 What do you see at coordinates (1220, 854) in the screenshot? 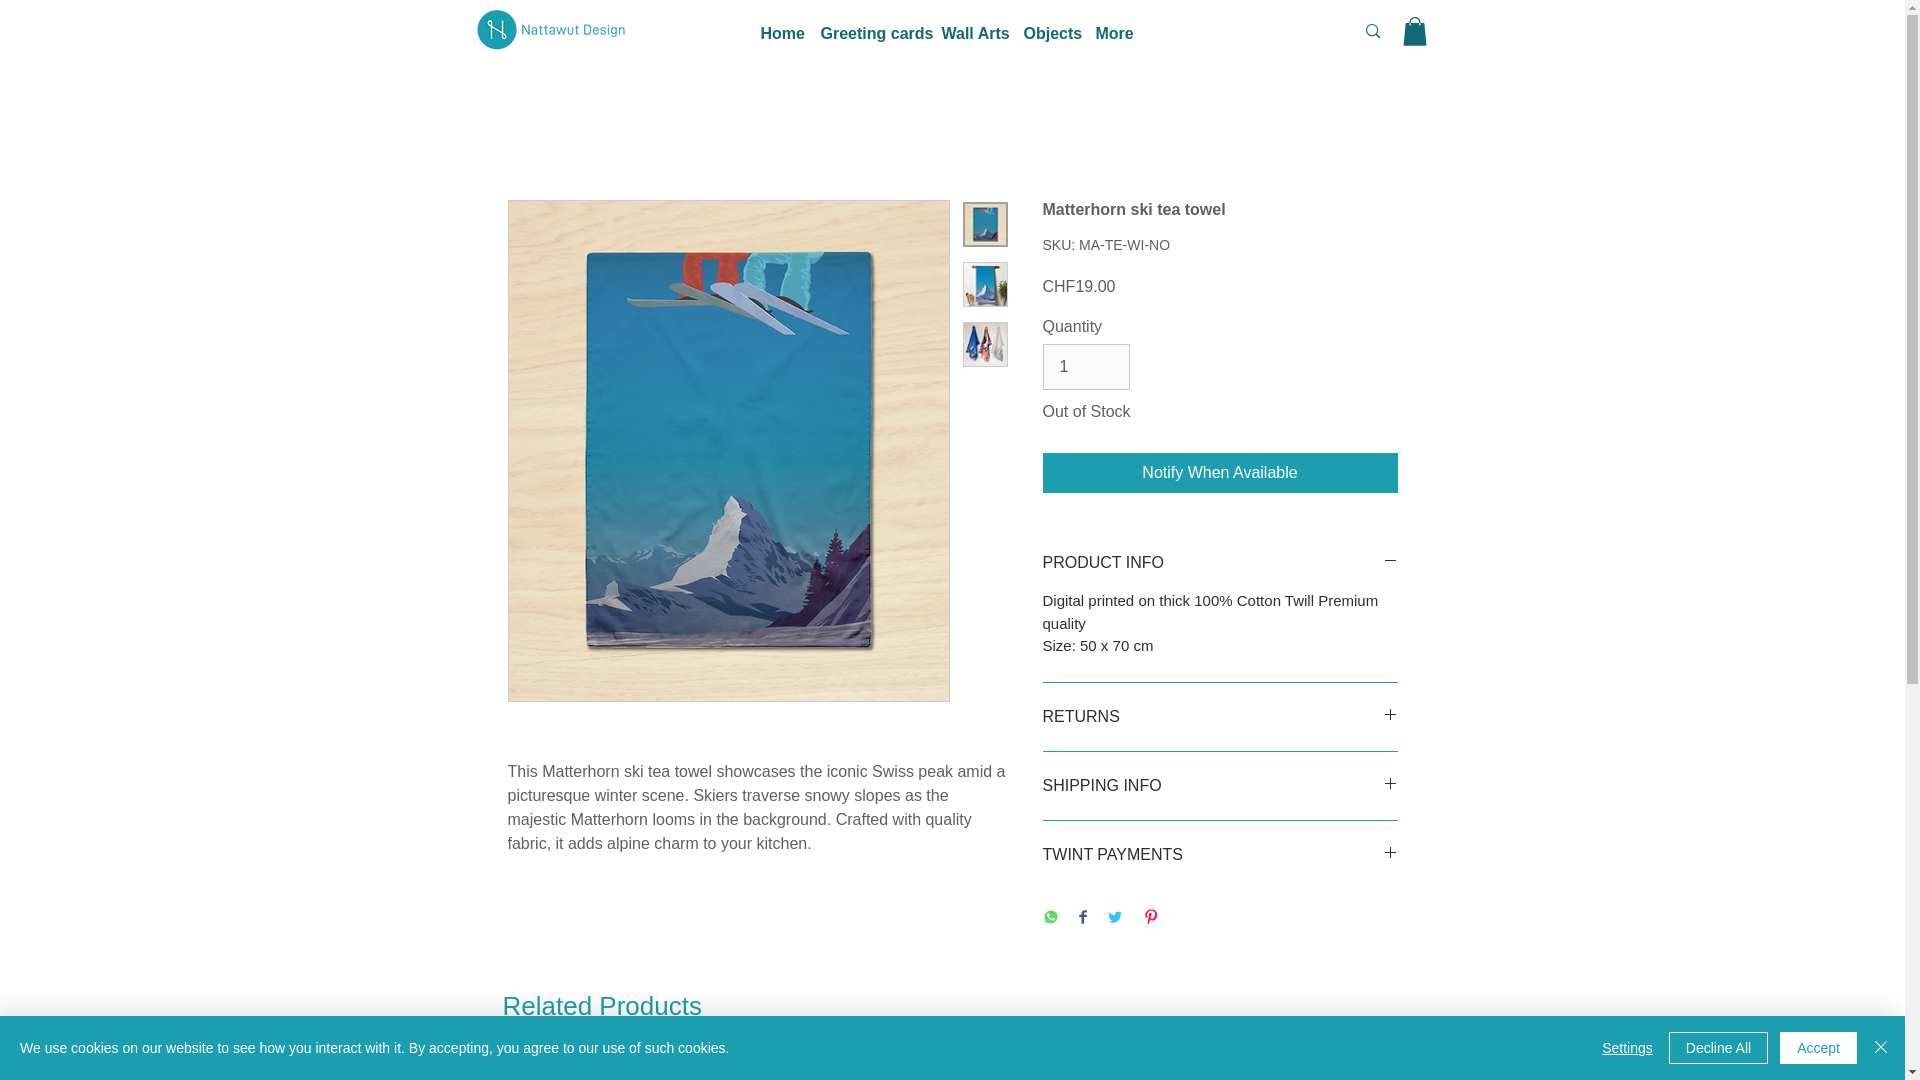
I see `TWINT PAYMENTS` at bounding box center [1220, 854].